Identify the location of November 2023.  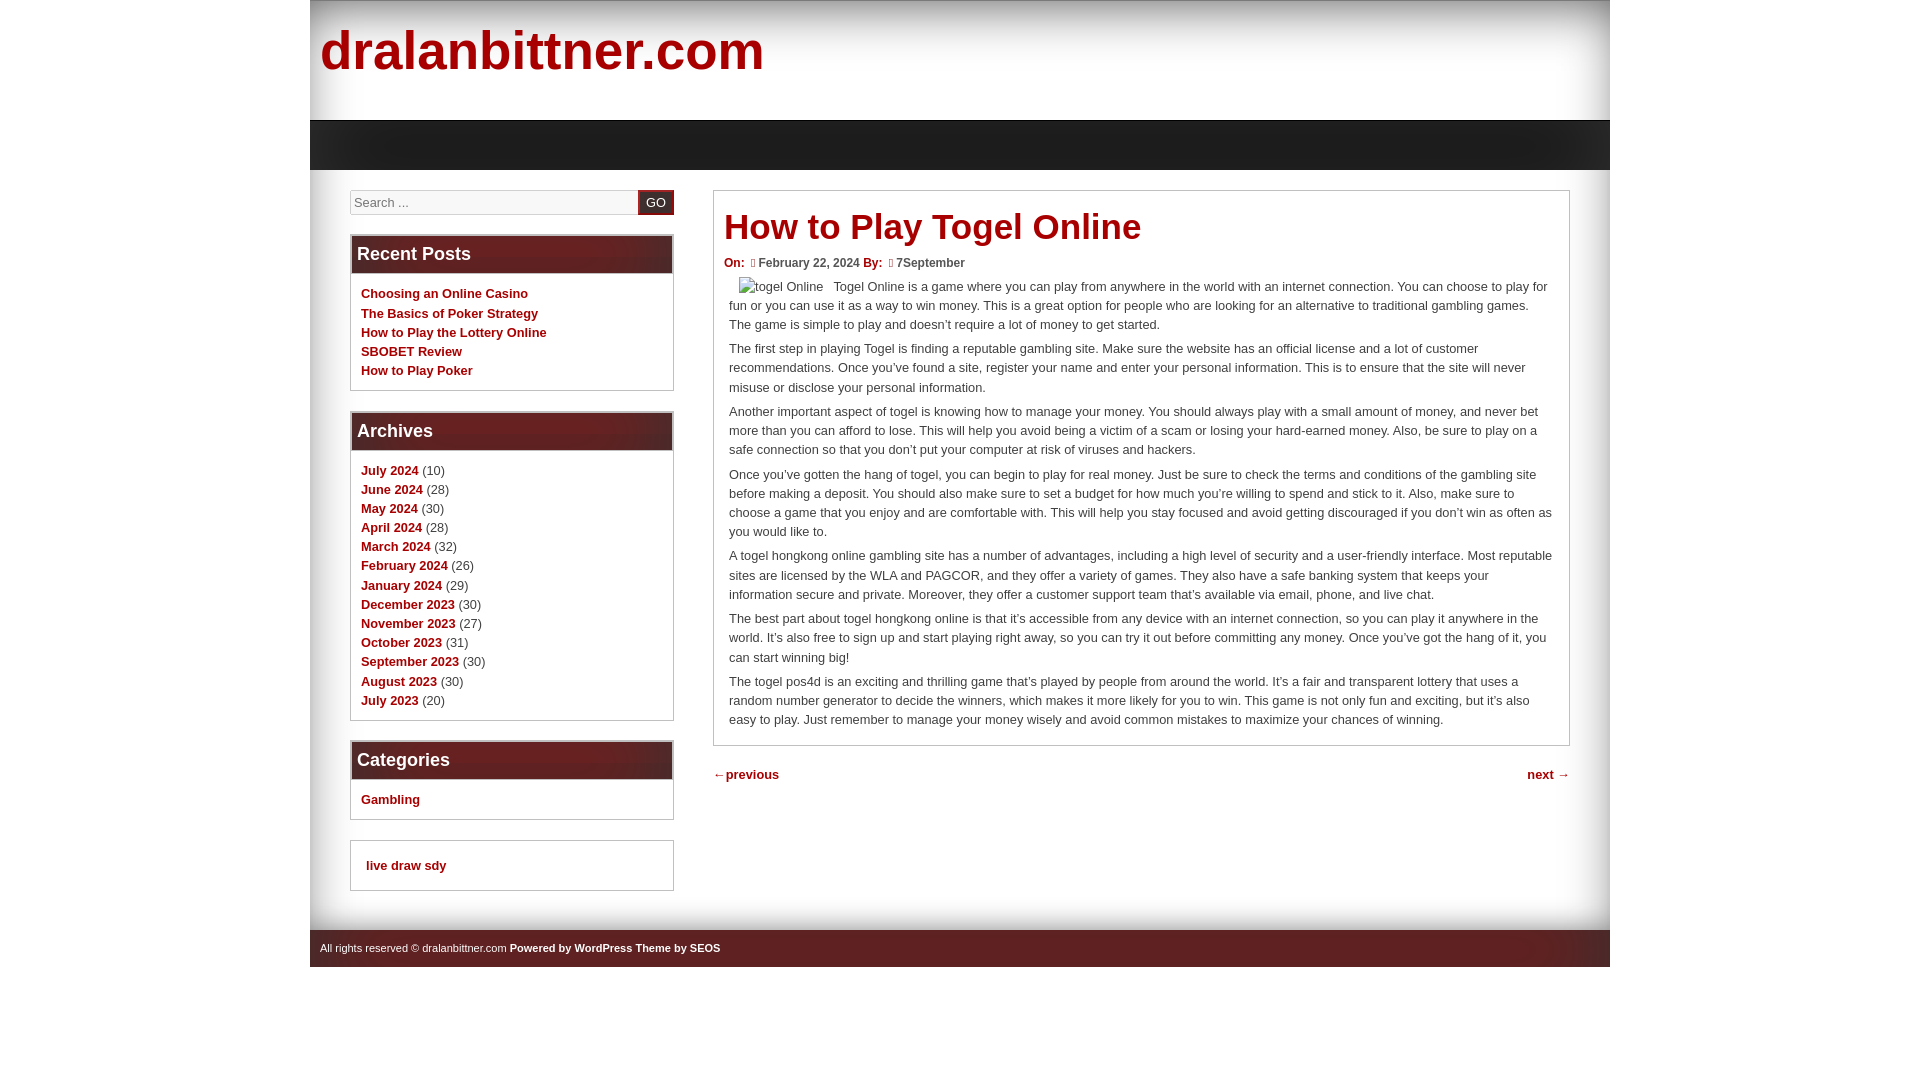
(408, 622).